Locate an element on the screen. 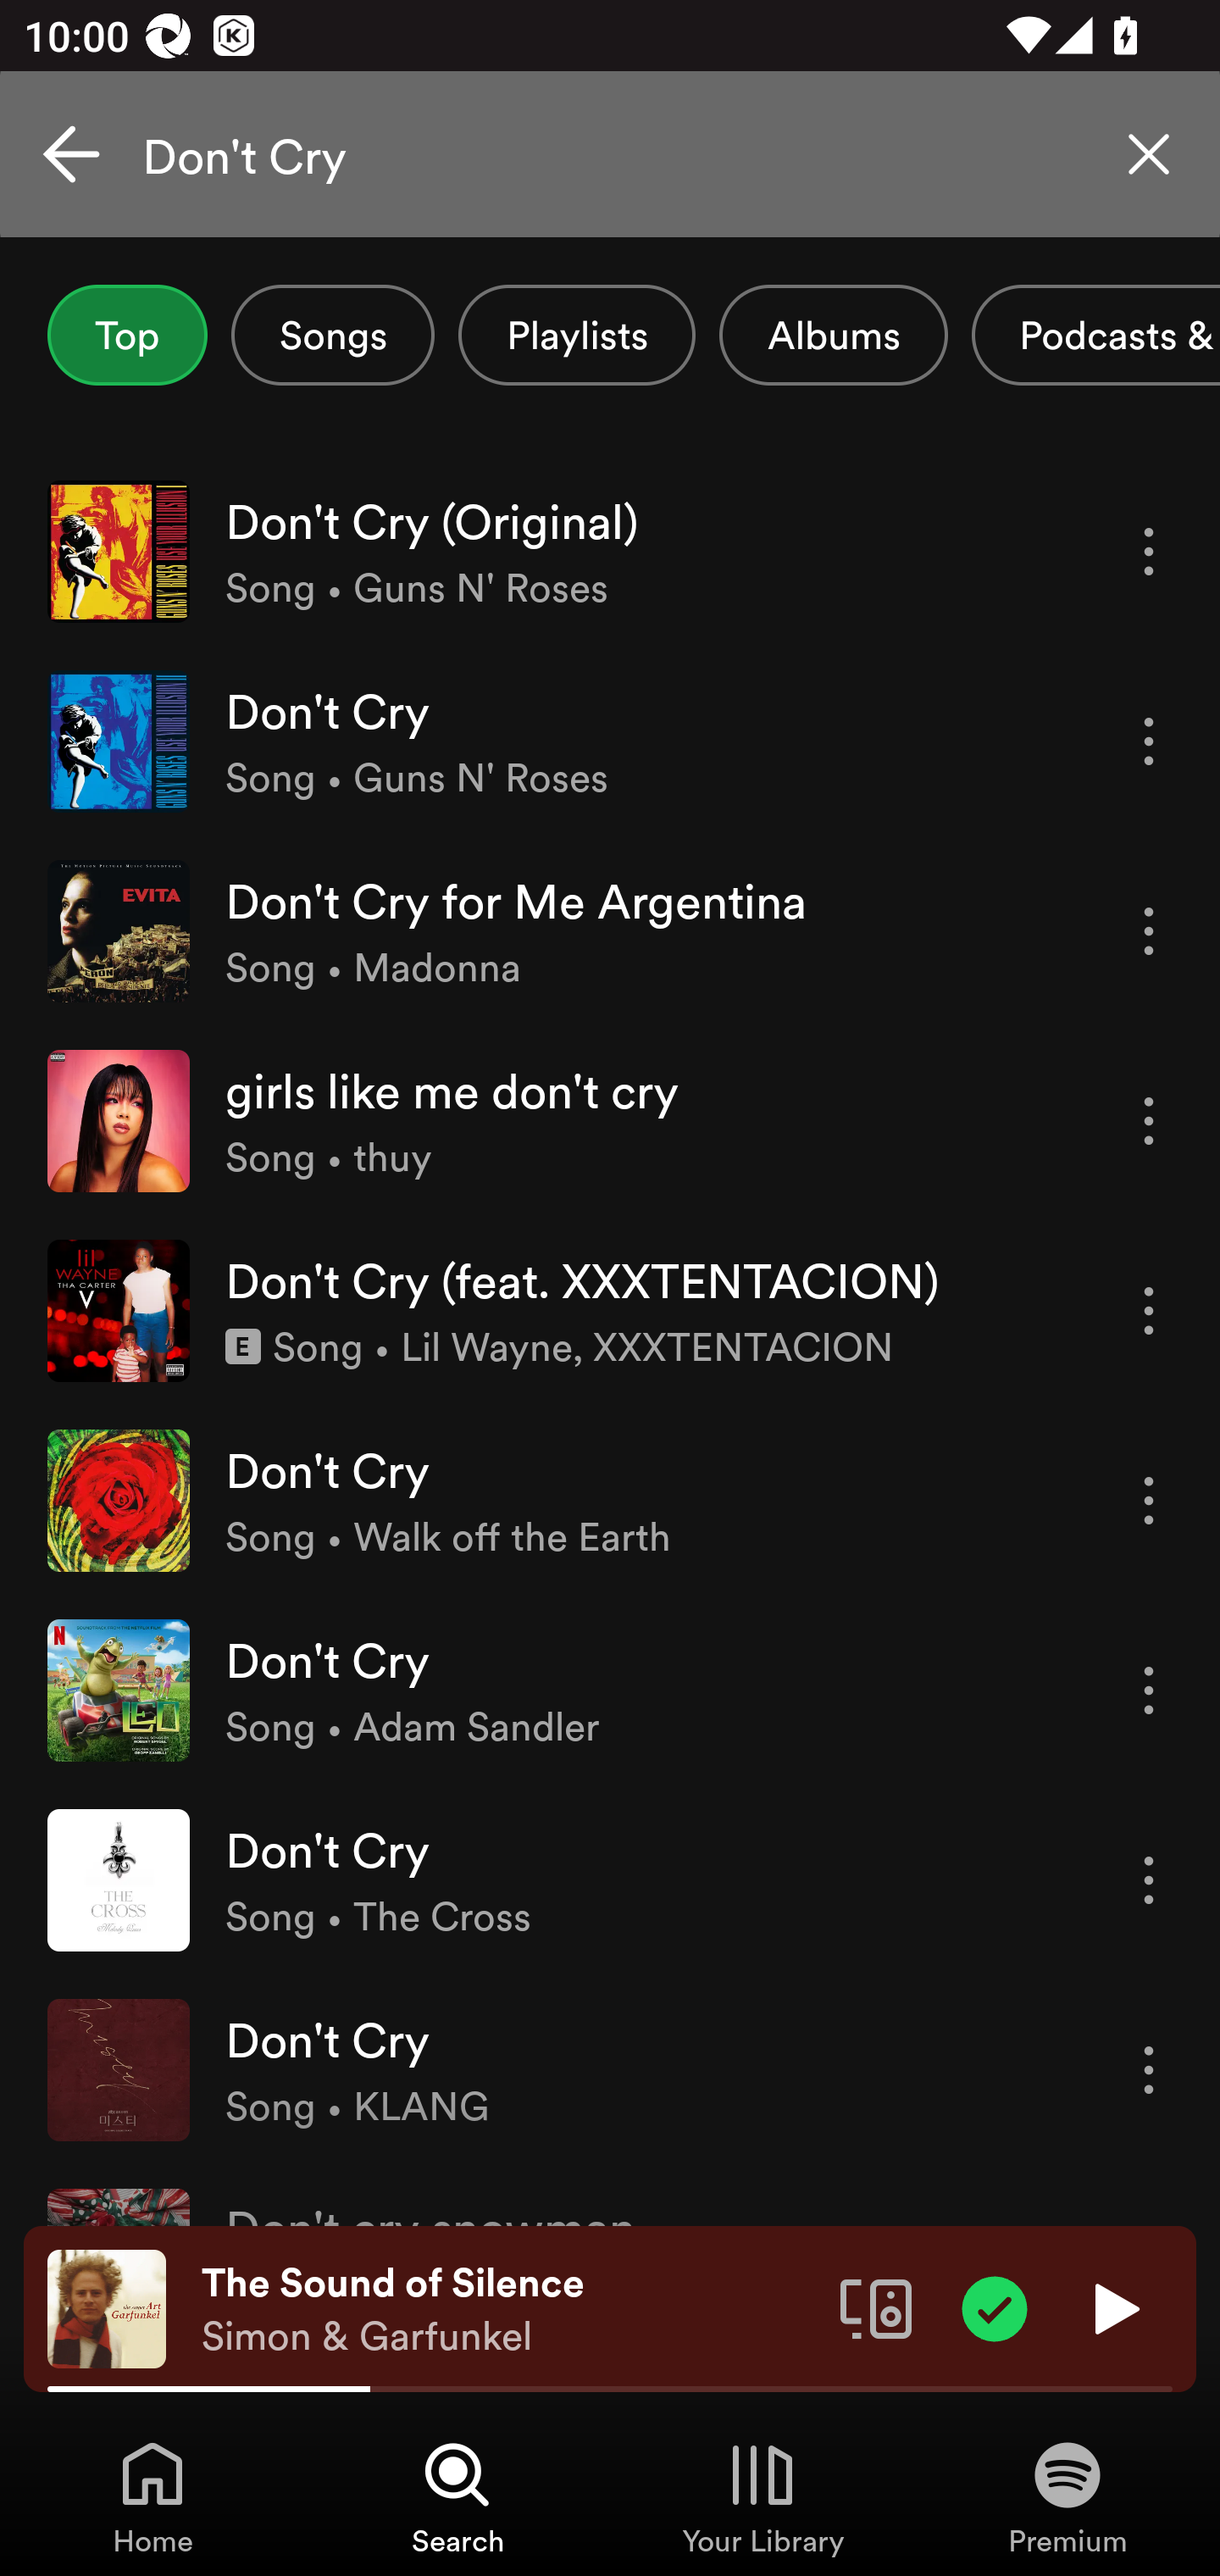  More options for song Don't Cry is located at coordinates (1149, 1500).